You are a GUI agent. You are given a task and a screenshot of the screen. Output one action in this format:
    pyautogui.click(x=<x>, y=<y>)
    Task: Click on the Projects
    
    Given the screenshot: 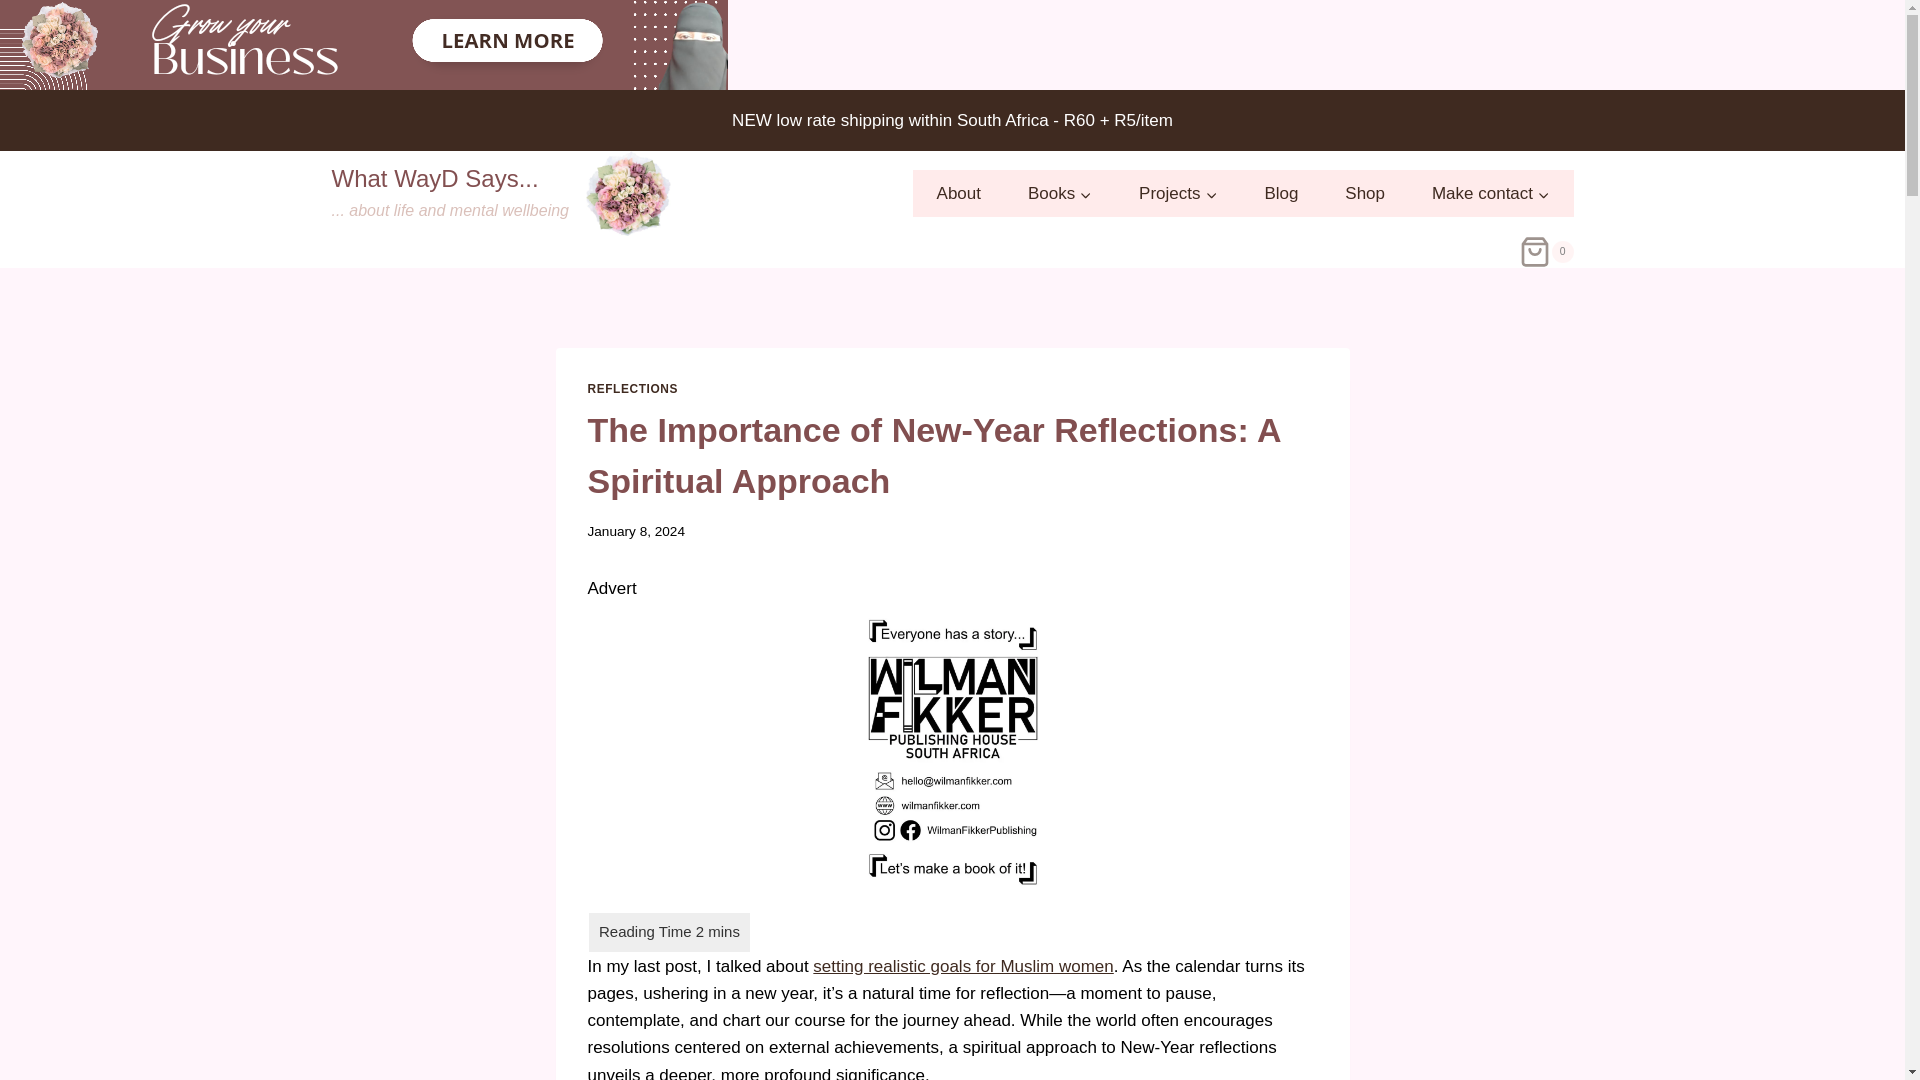 What is the action you would take?
    pyautogui.click(x=632, y=389)
    